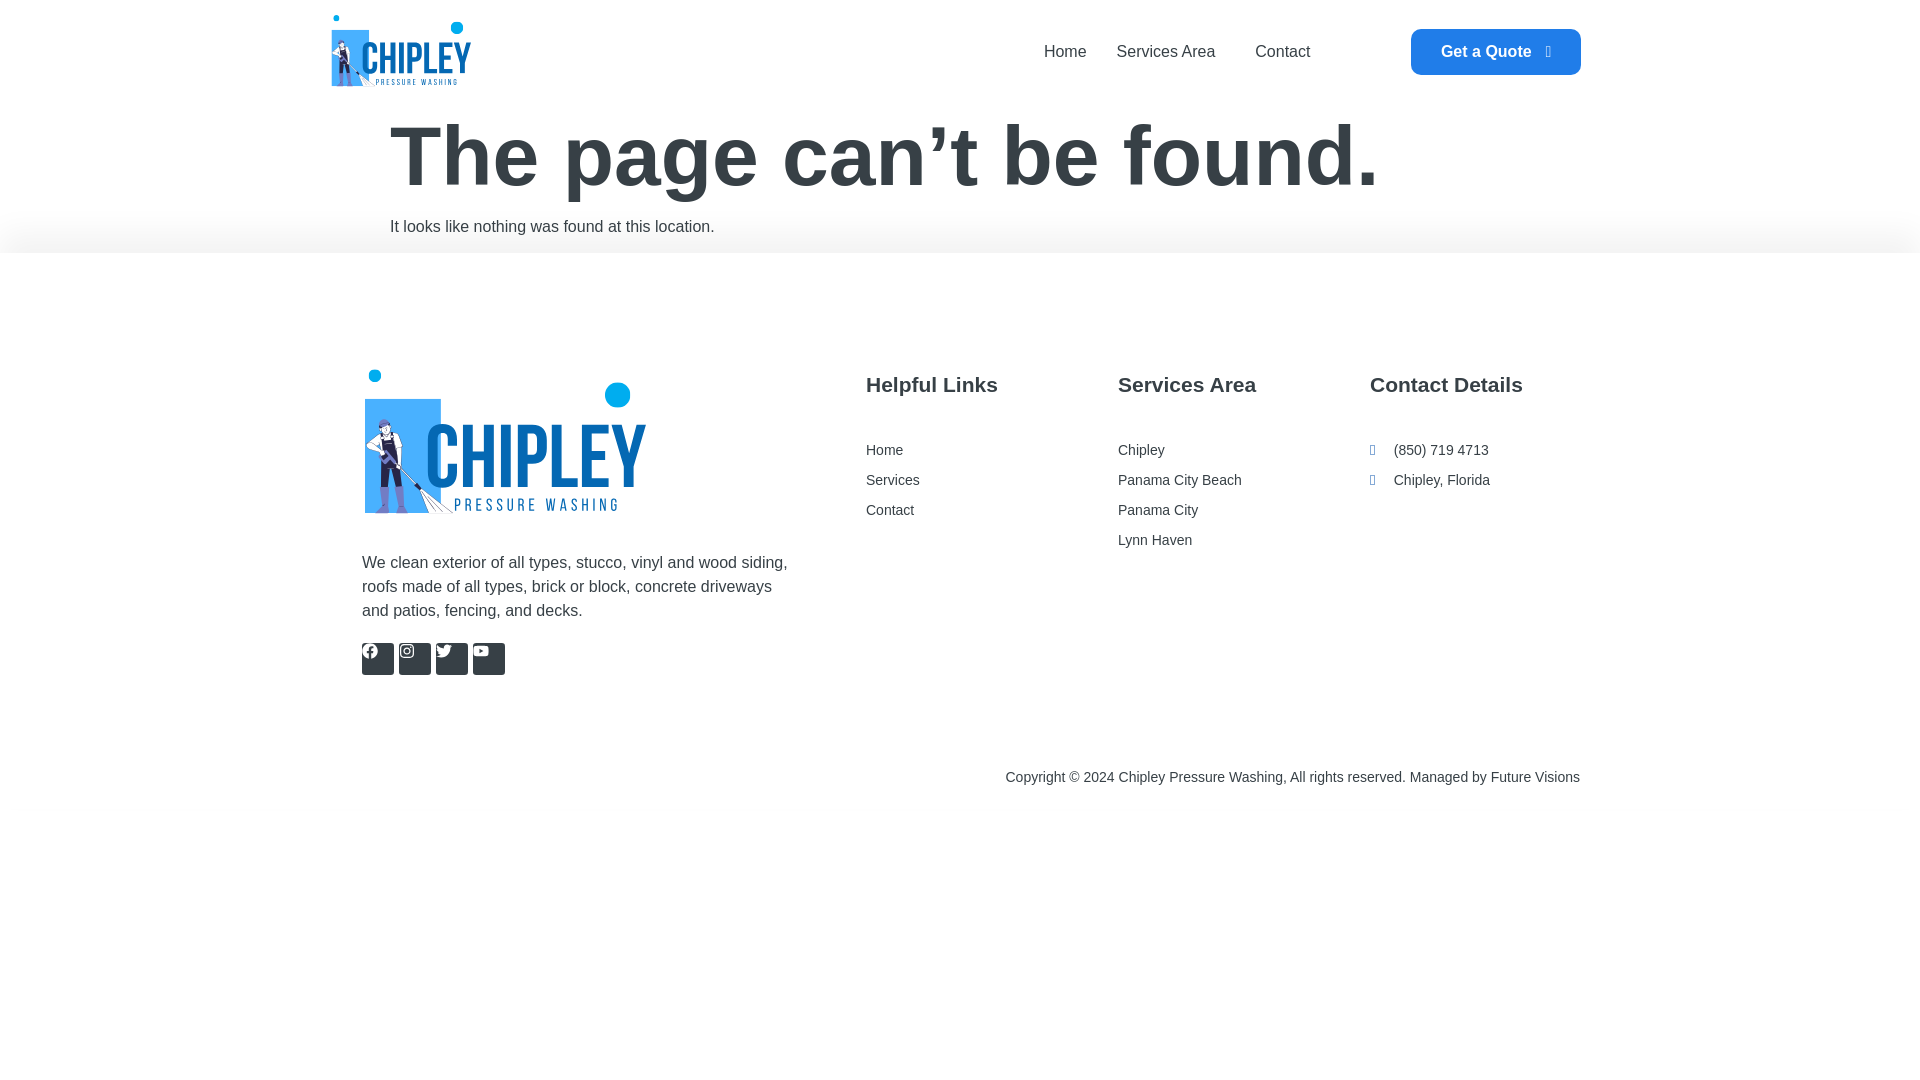  What do you see at coordinates (960, 509) in the screenshot?
I see `Contact` at bounding box center [960, 509].